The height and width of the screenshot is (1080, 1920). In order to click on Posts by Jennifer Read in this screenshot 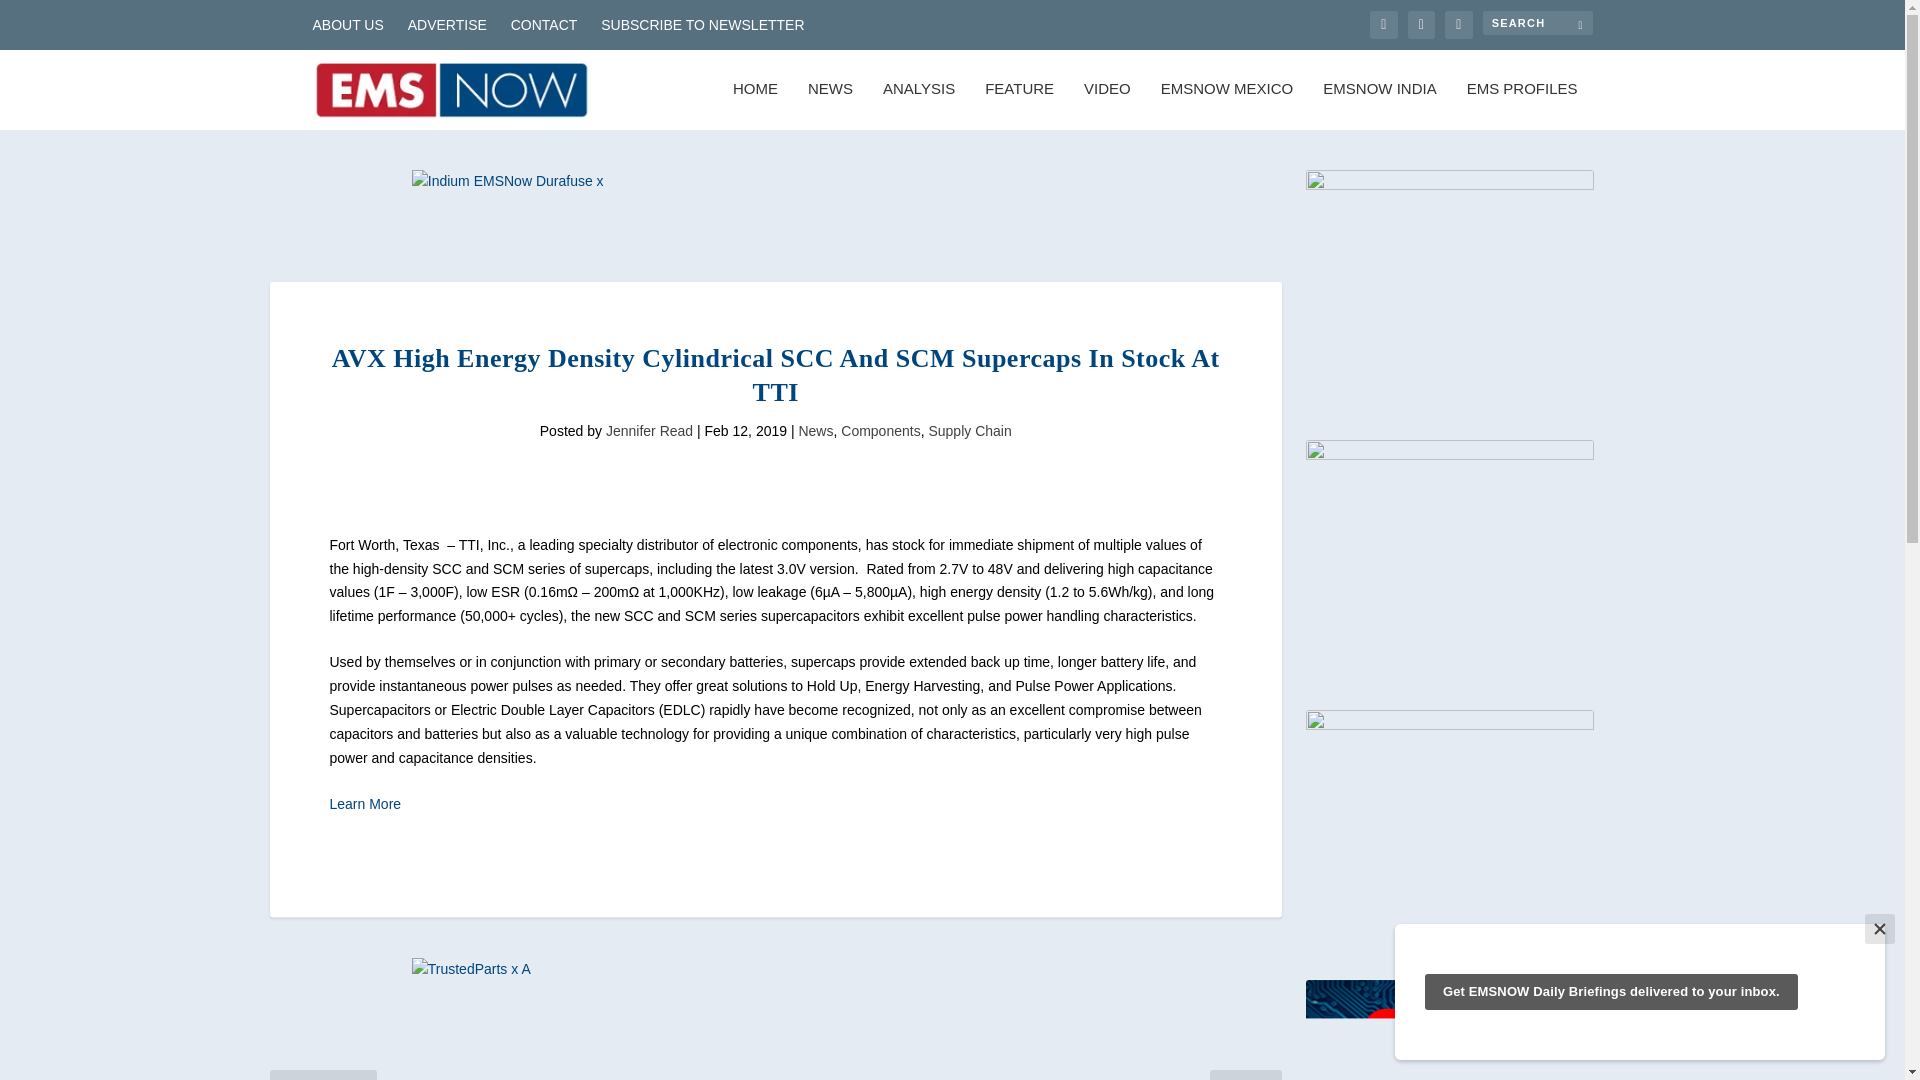, I will do `click(650, 430)`.